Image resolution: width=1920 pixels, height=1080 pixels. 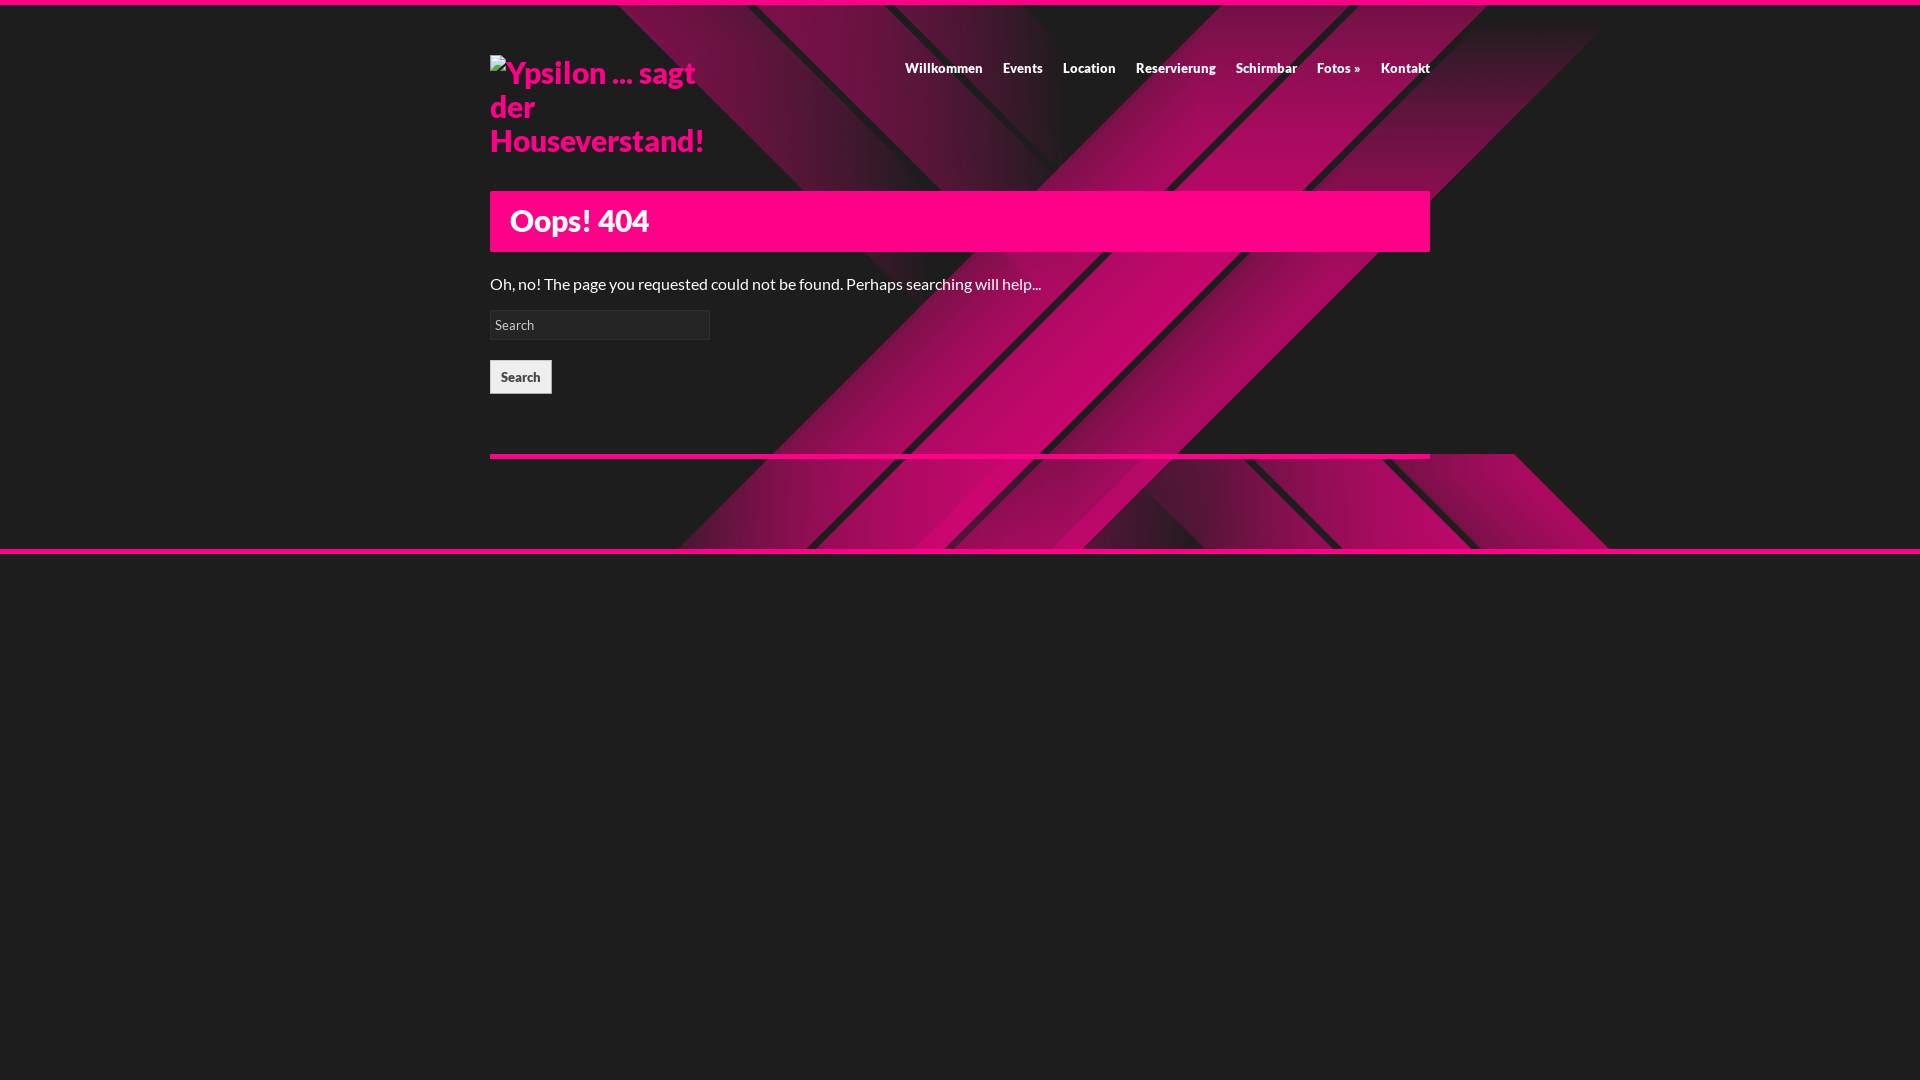 I want to click on Location, so click(x=1090, y=68).